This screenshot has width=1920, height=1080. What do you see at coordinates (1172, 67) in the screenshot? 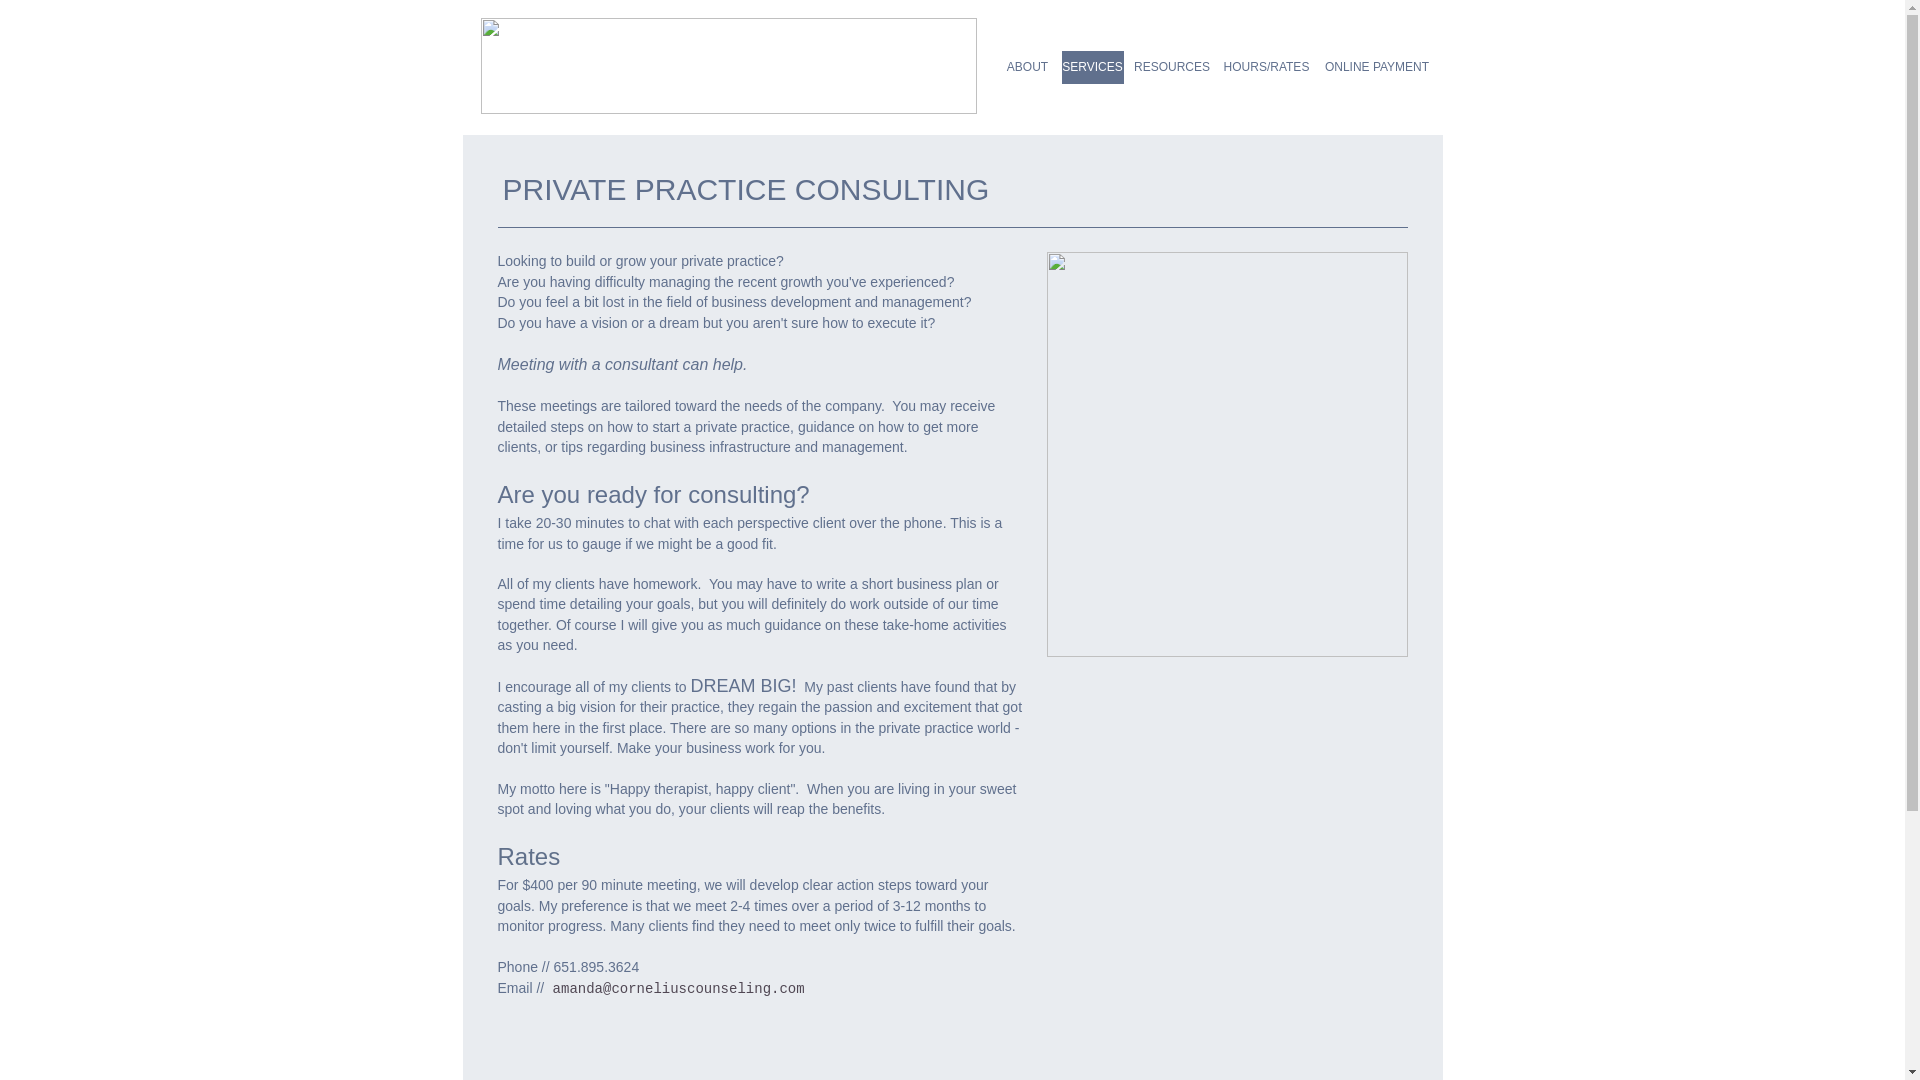
I see `RESOURCES` at bounding box center [1172, 67].